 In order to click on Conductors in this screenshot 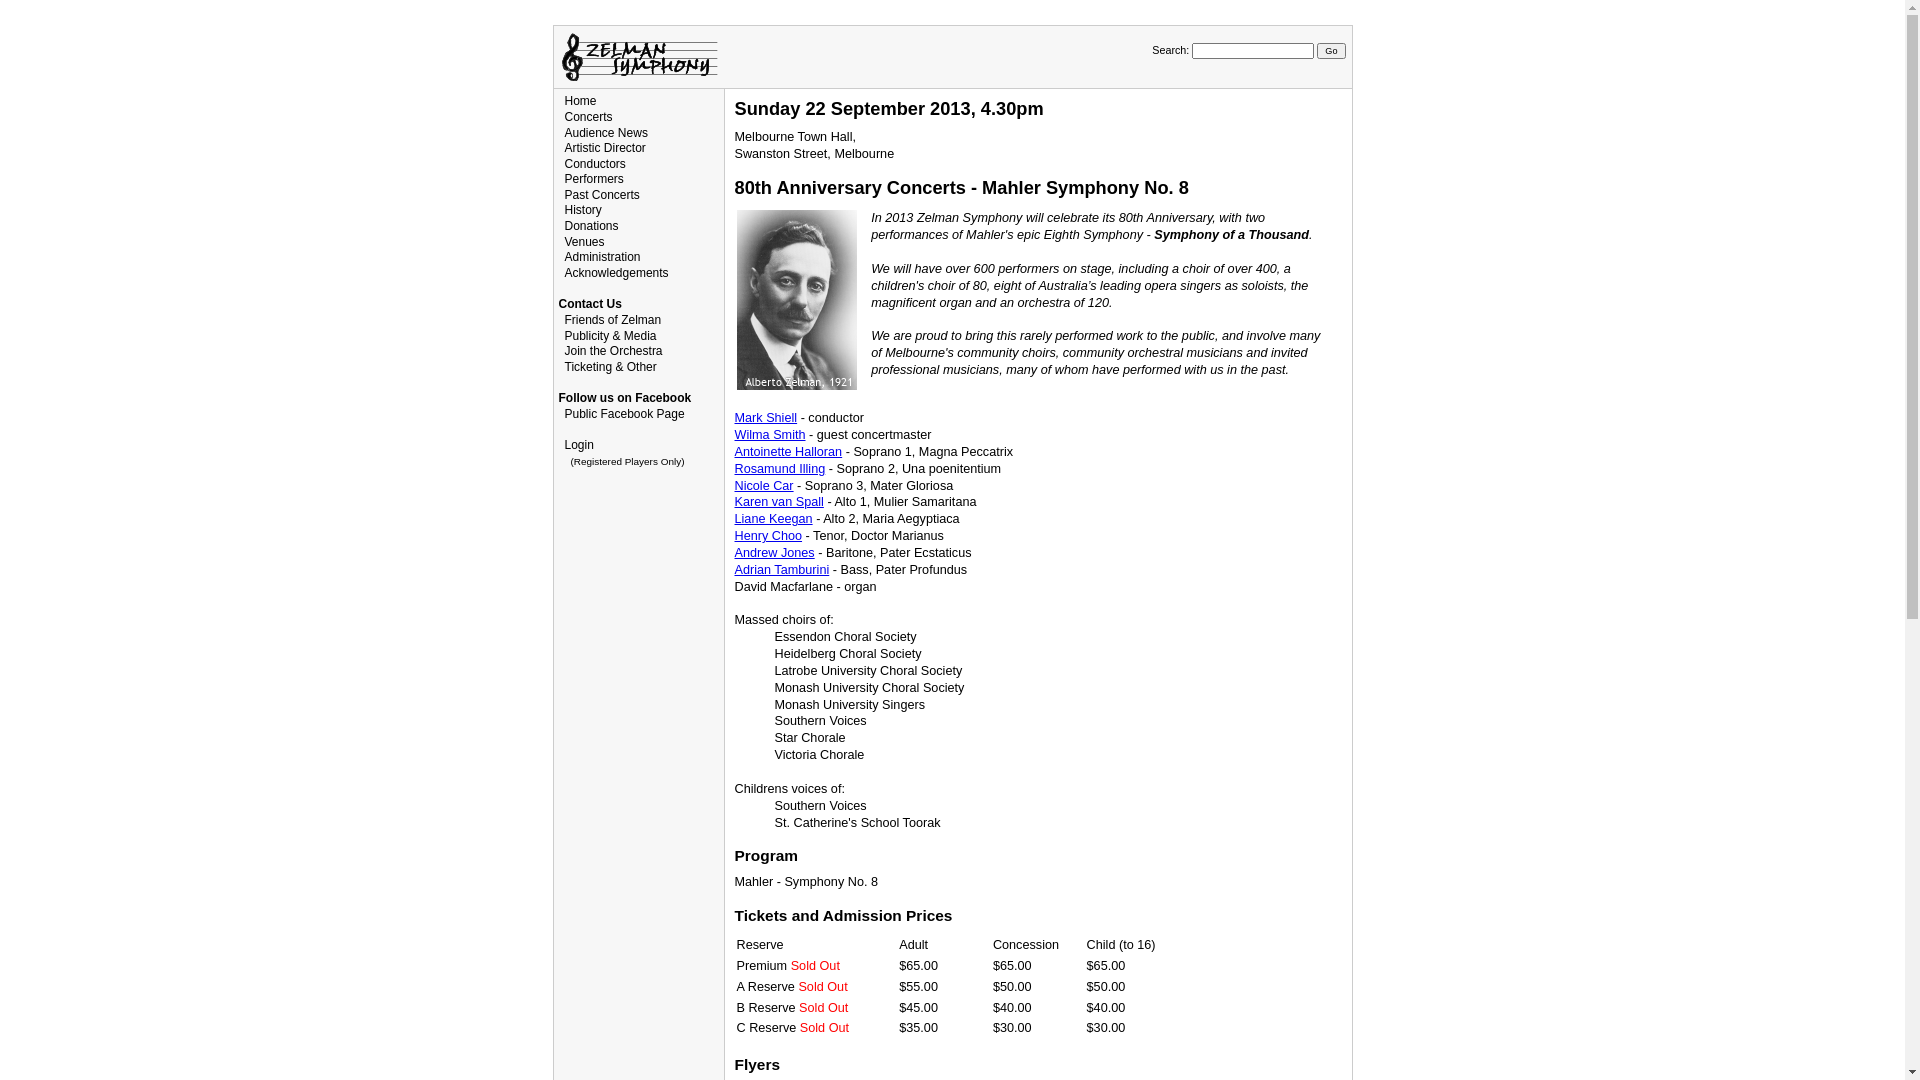, I will do `click(594, 164)`.